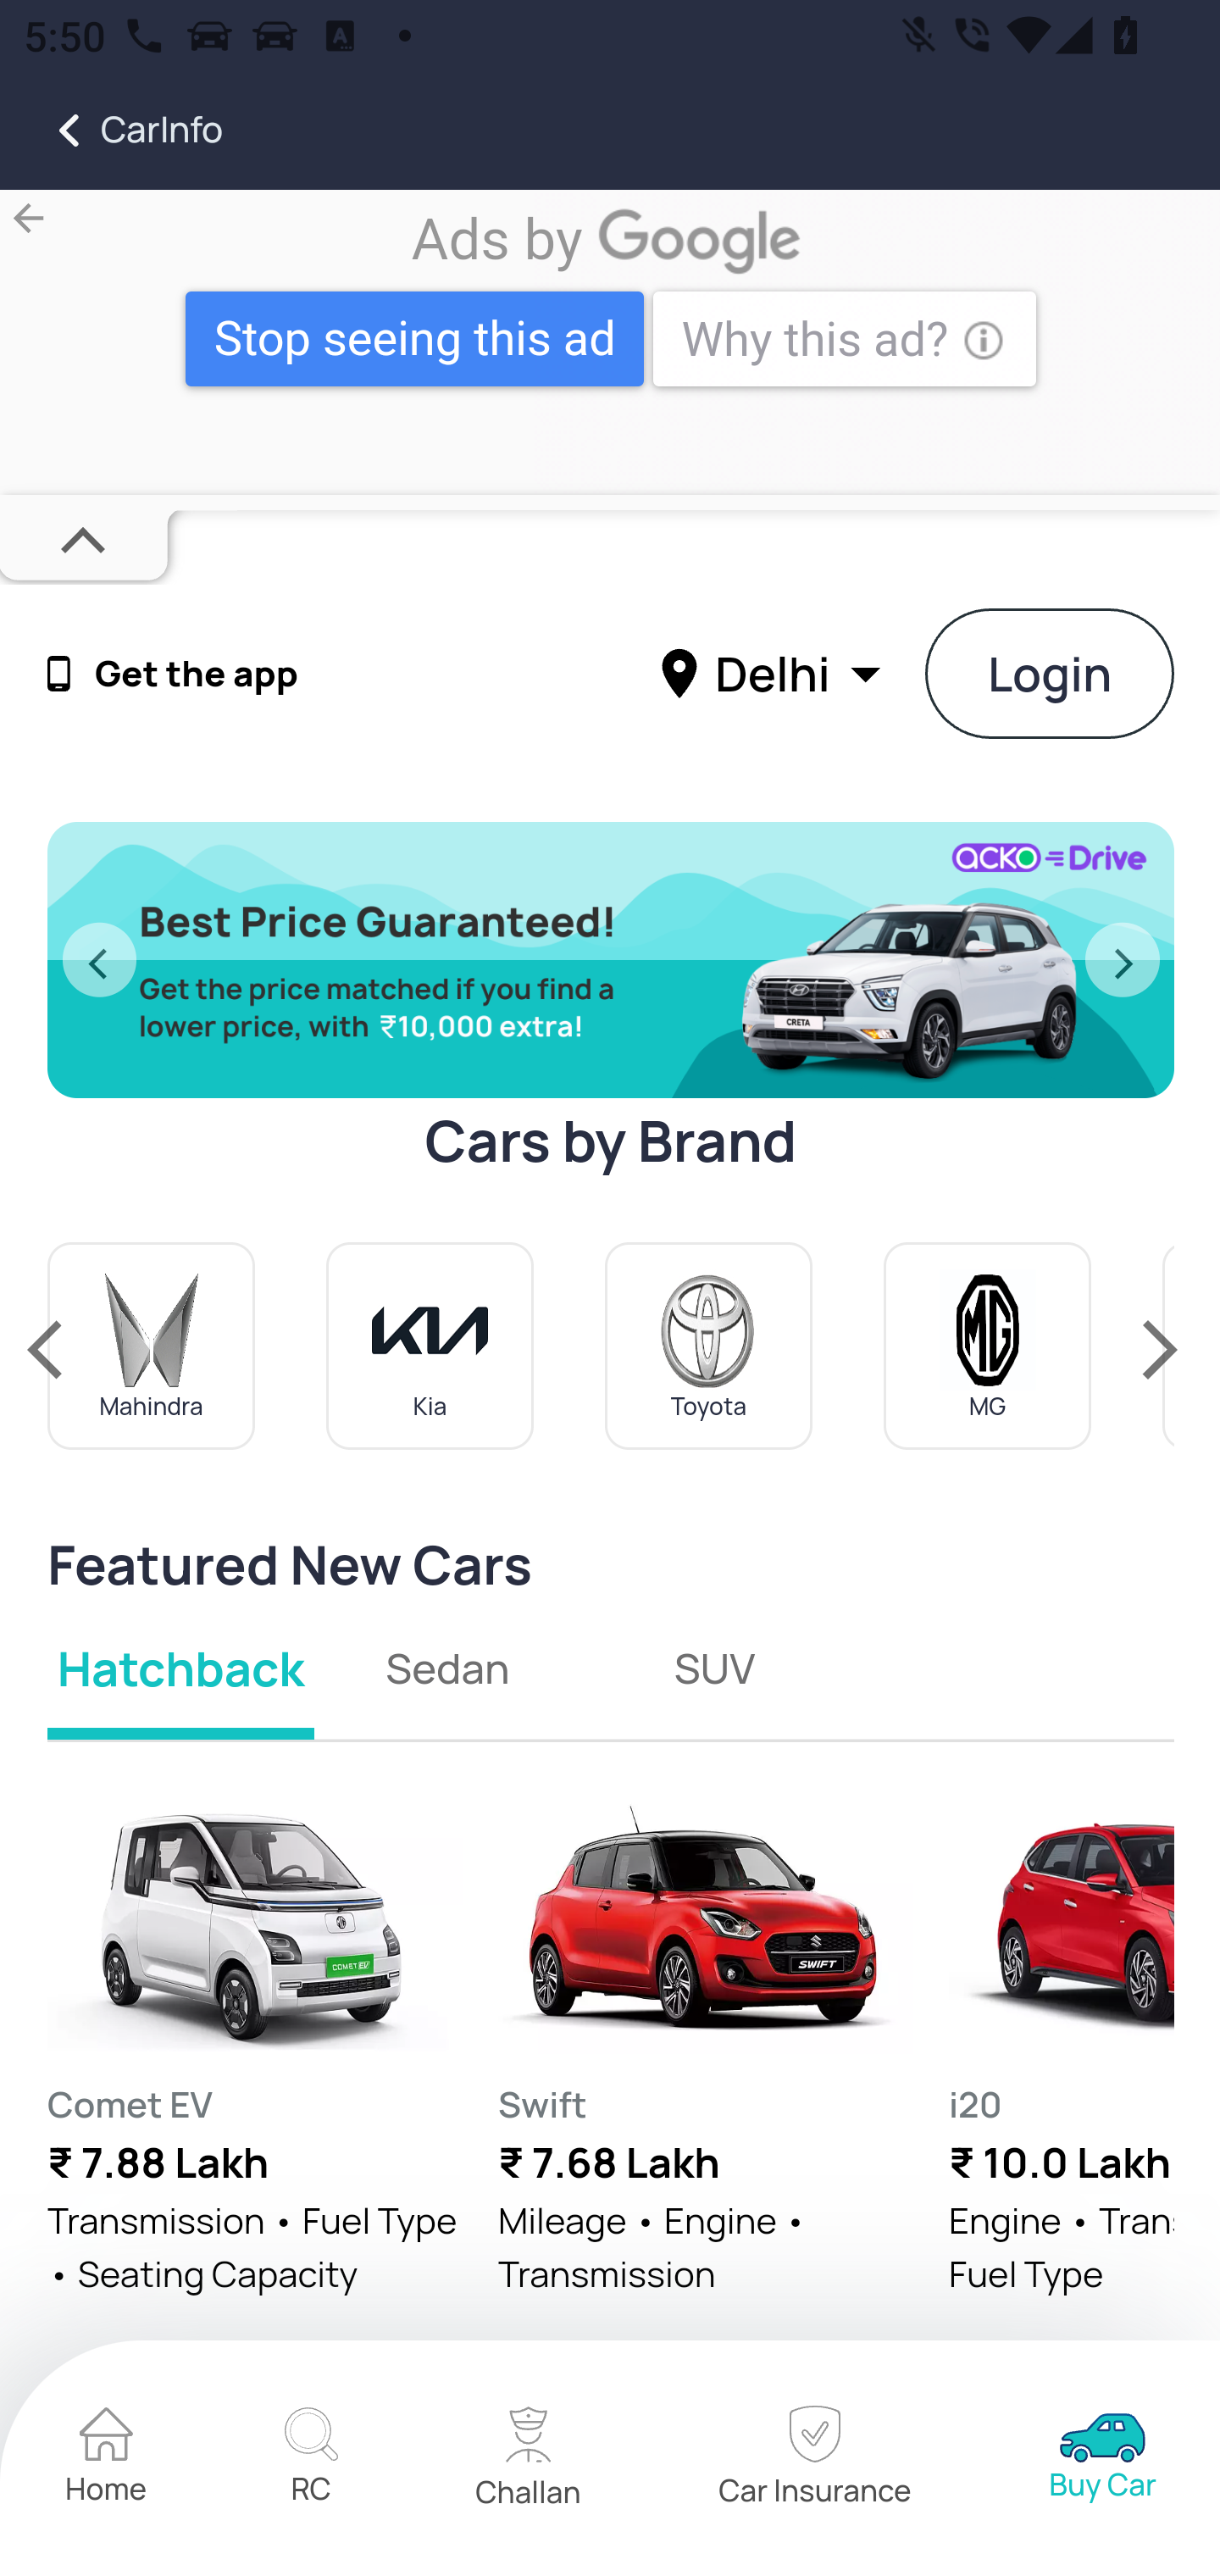 This screenshot has height=2576, width=1220. Describe the element at coordinates (112, 130) in the screenshot. I see `CarInfo` at that location.